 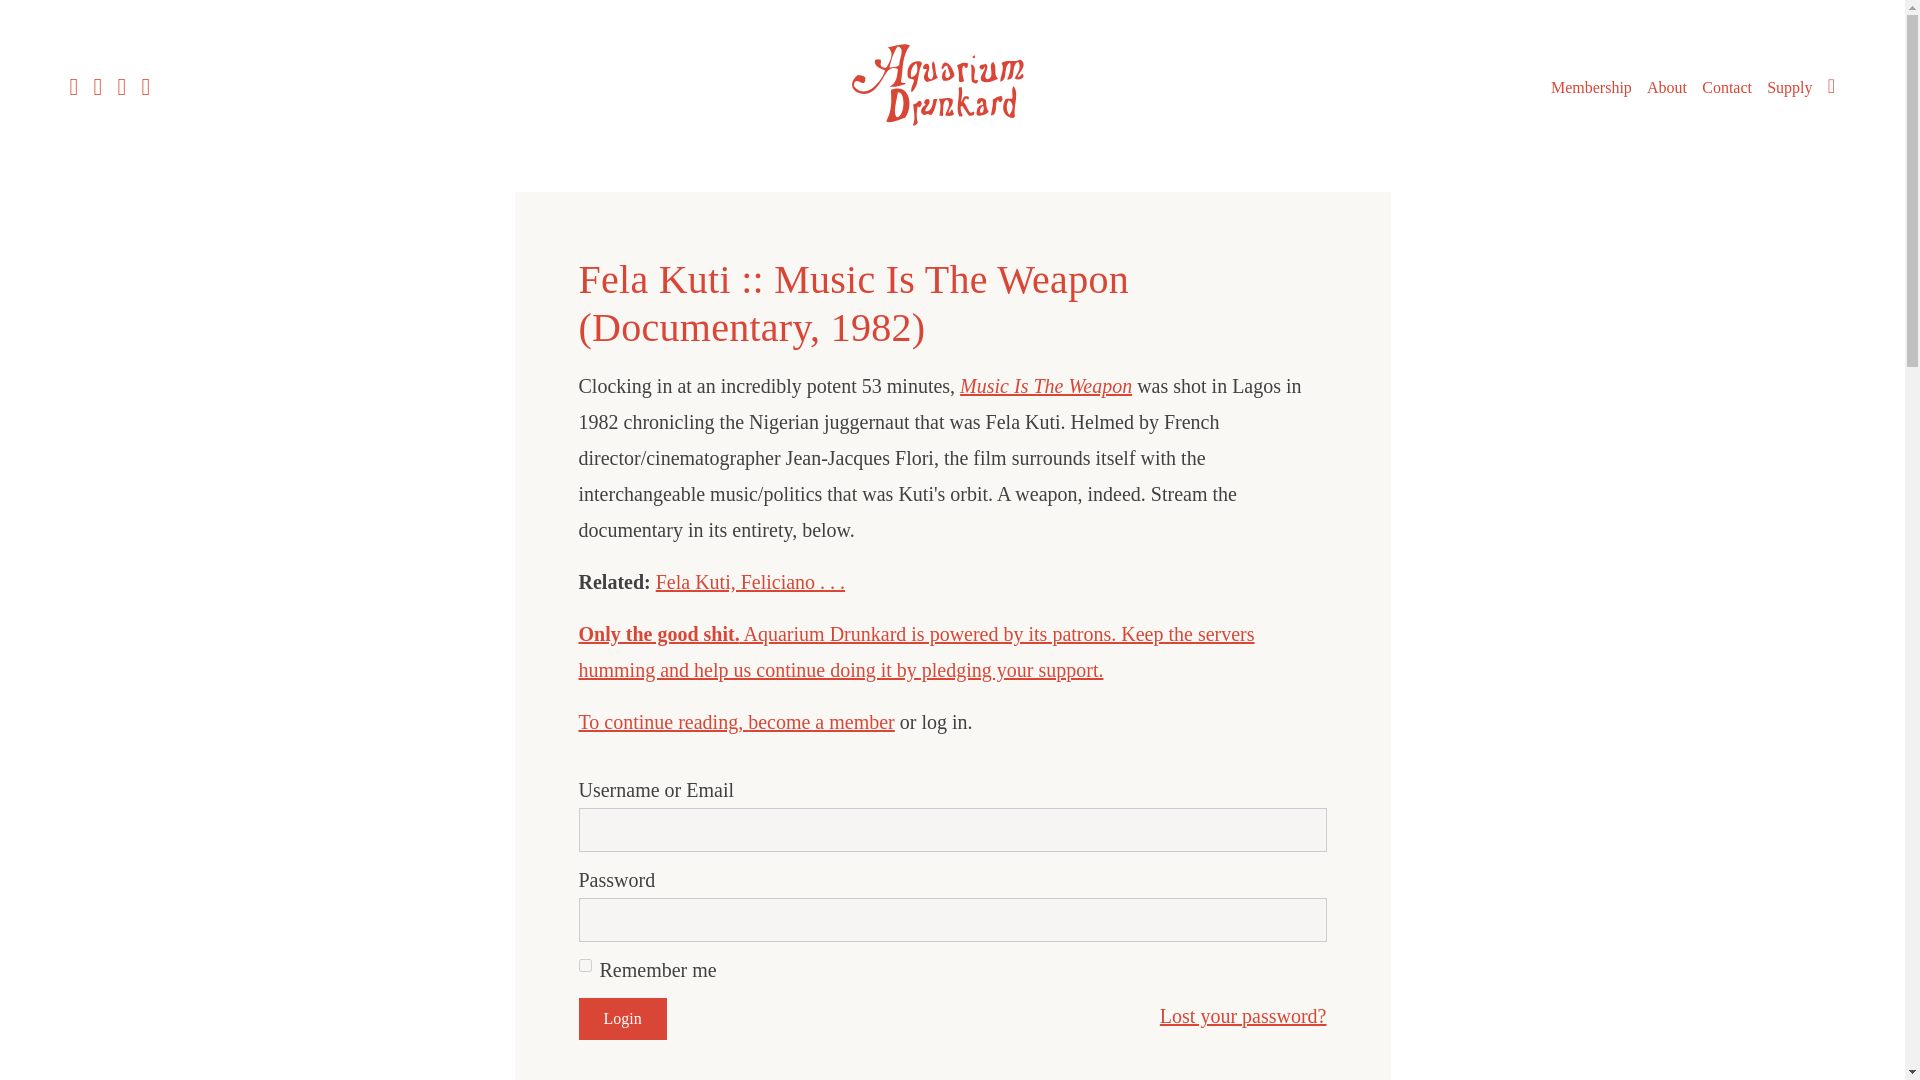 I want to click on Fela Kuti, Feliciano . . ., so click(x=750, y=582).